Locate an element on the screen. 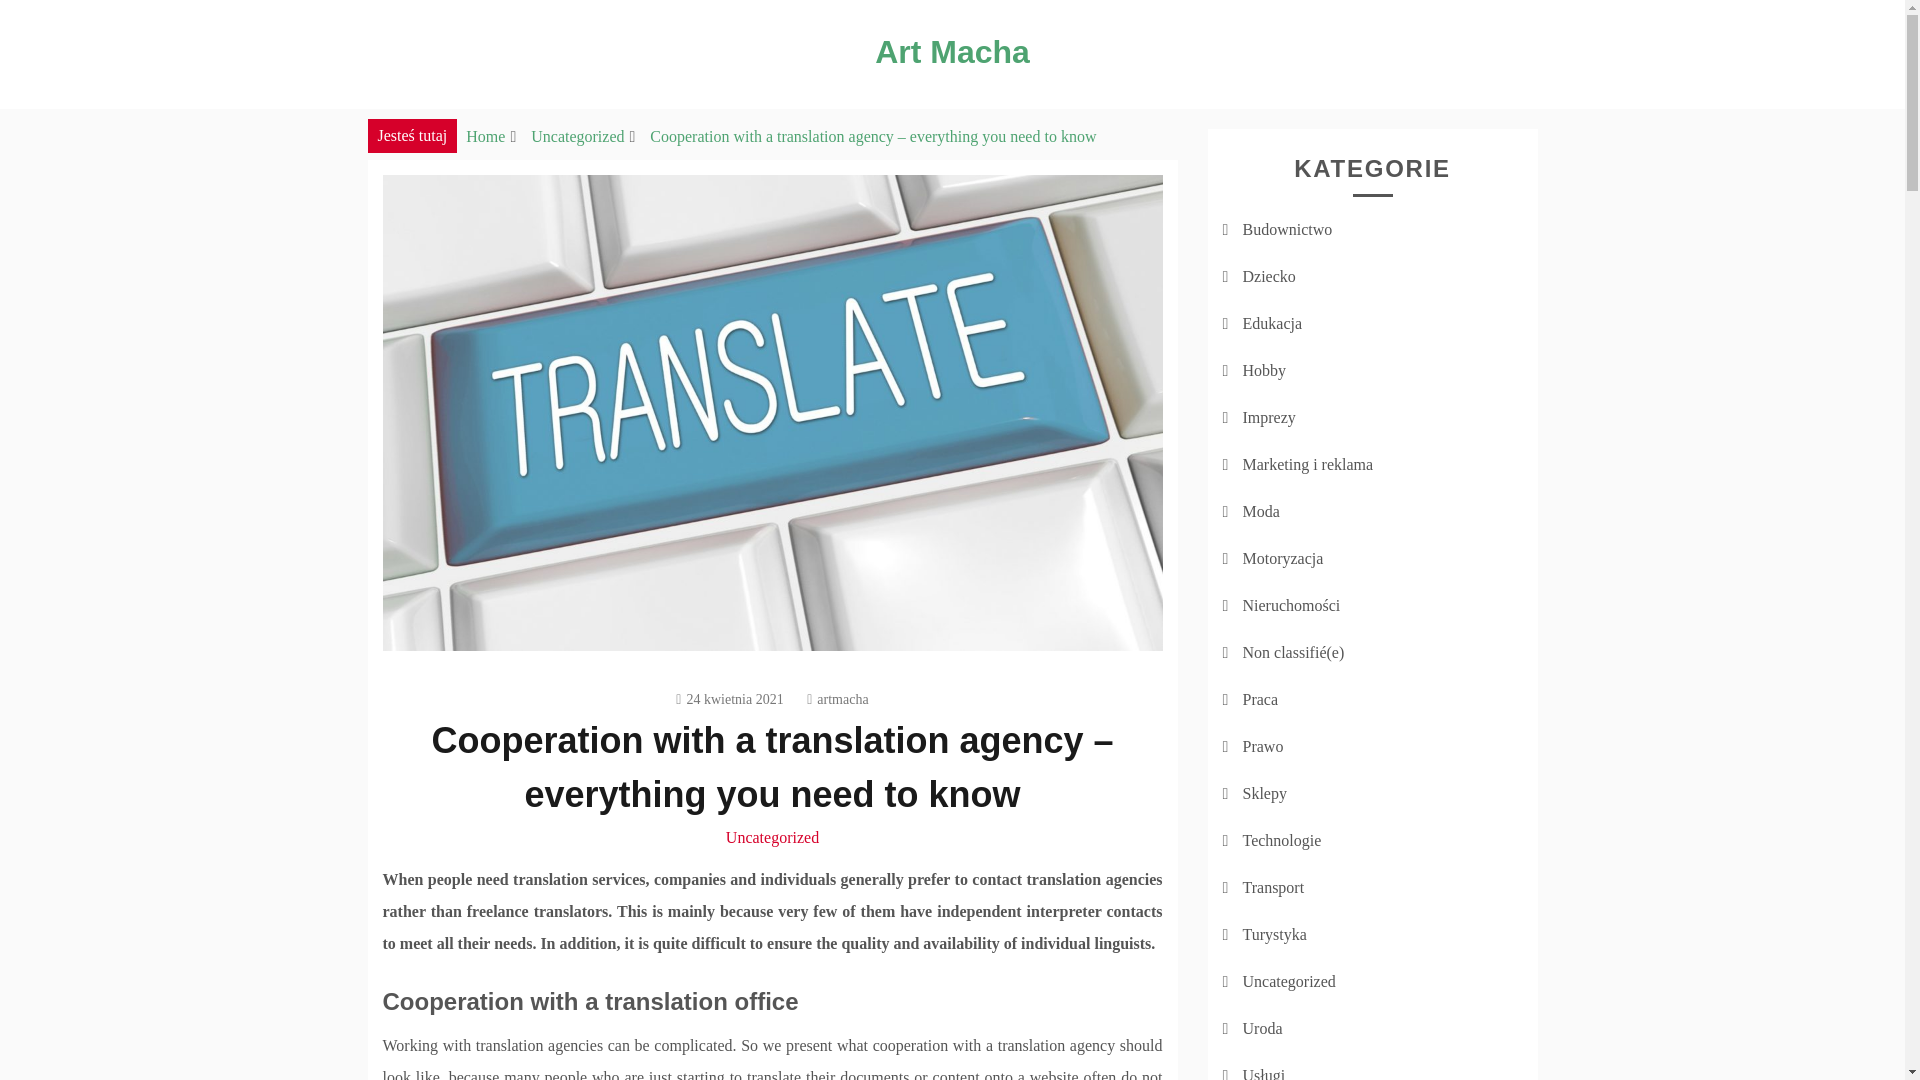 The image size is (1920, 1080). Moda is located at coordinates (1260, 511).